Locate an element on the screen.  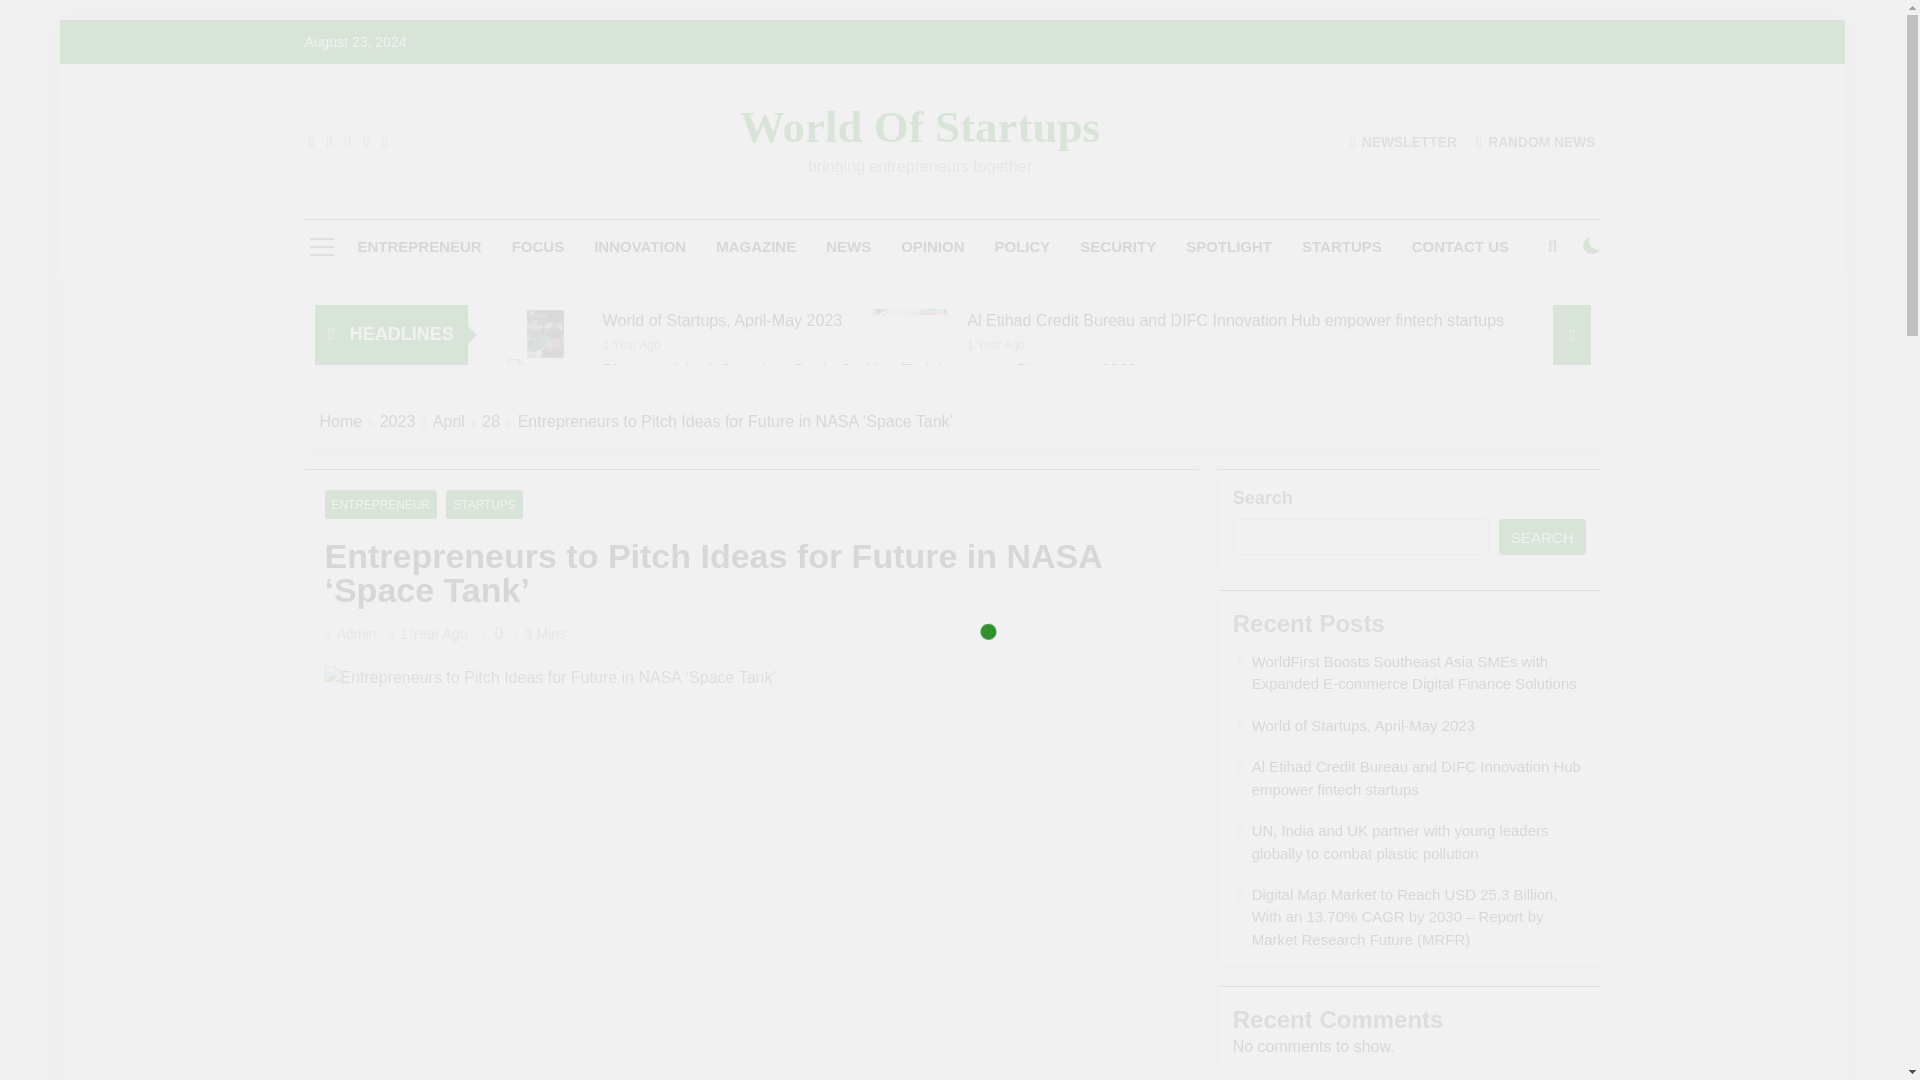
POLICY is located at coordinates (1022, 247).